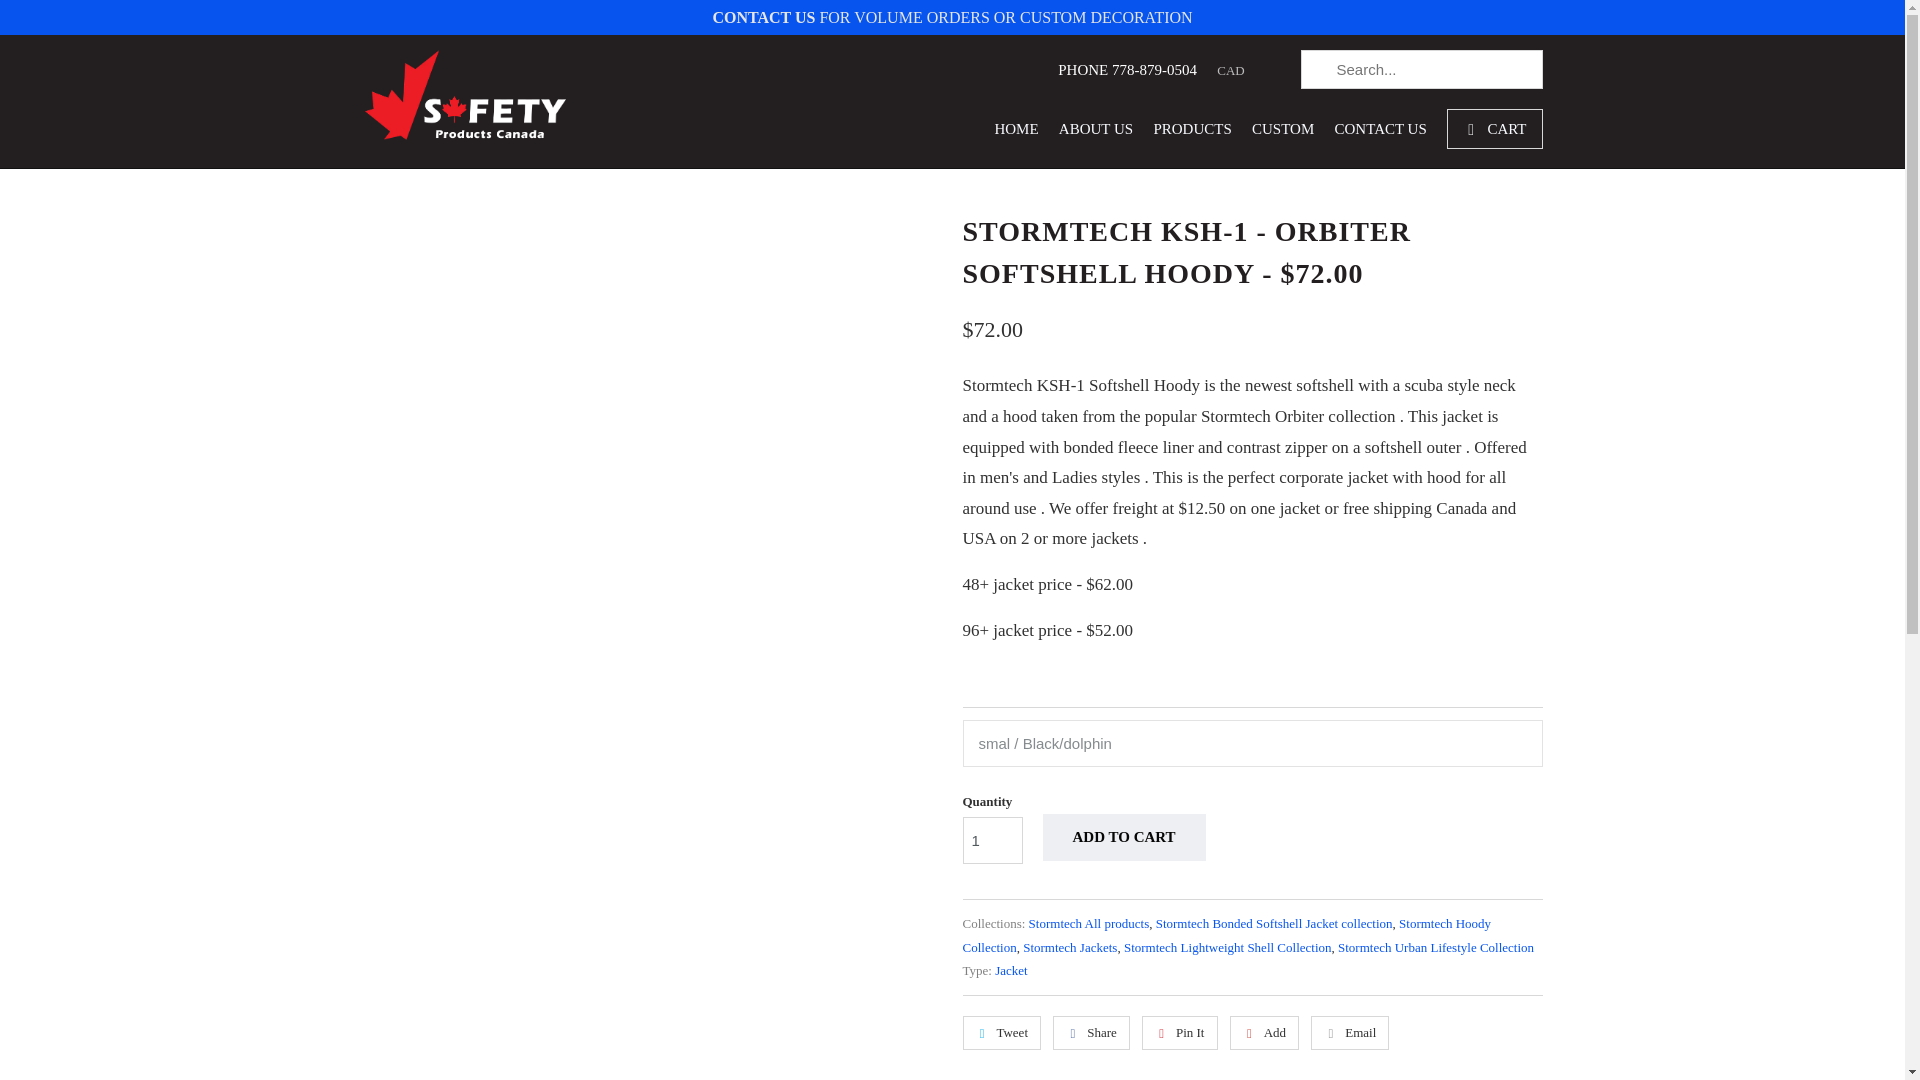  I want to click on Stormtech Bonded Softshell Jacket collection, so click(1274, 922).